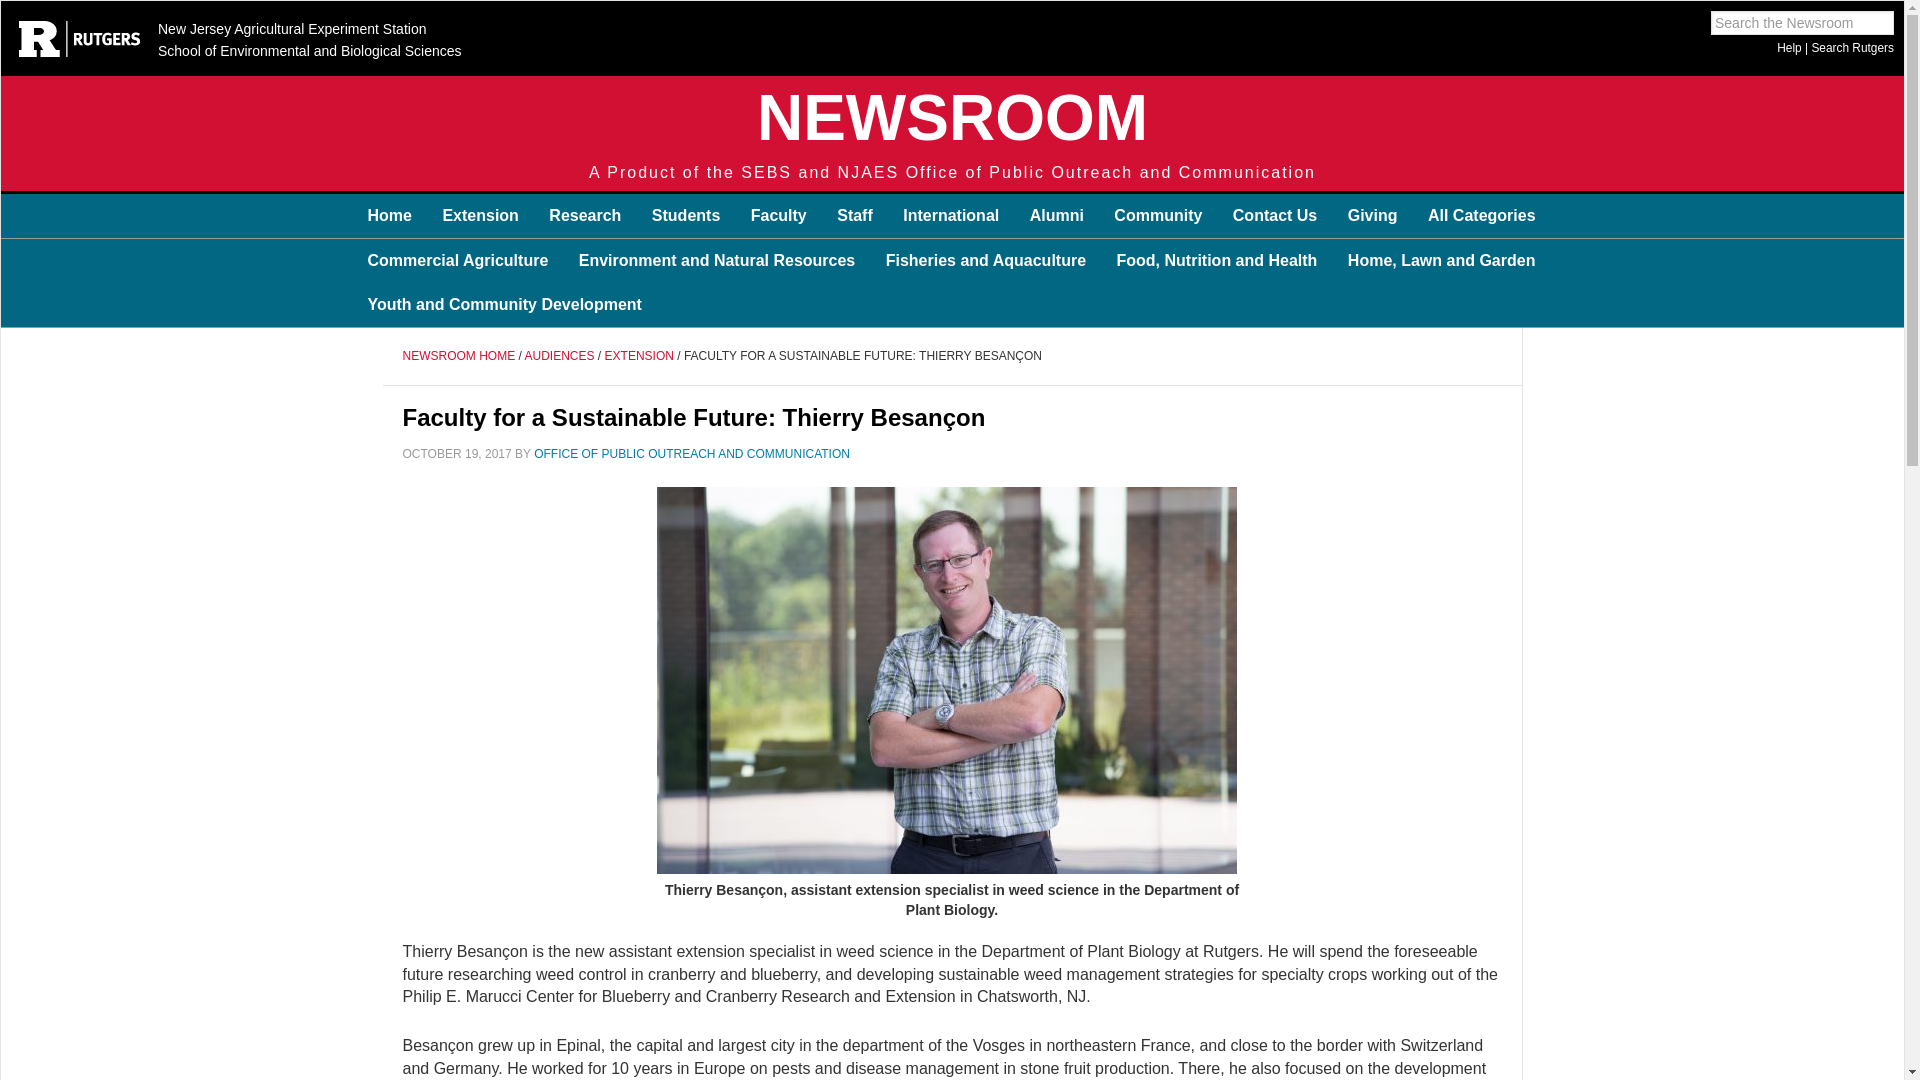 This screenshot has height=1080, width=1920. I want to click on EXTENSION, so click(638, 355).